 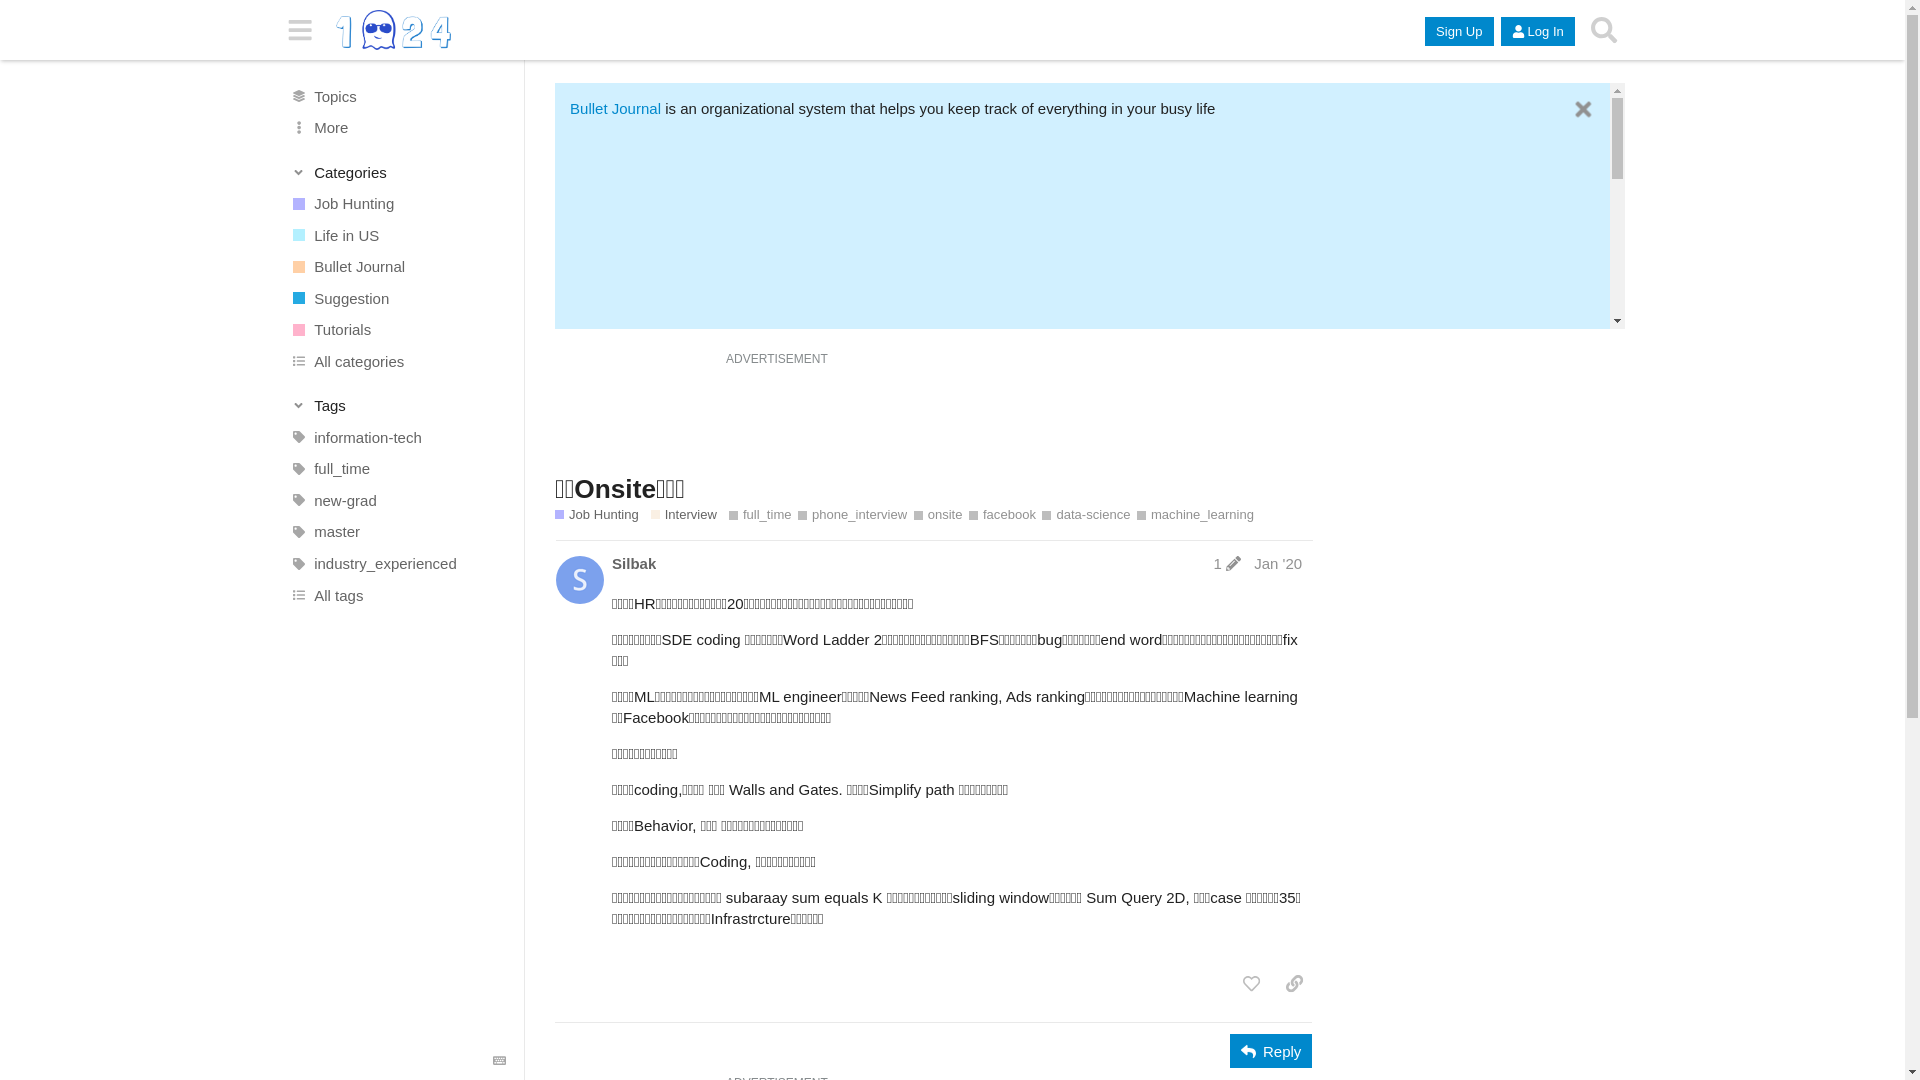 What do you see at coordinates (1584, 110) in the screenshot?
I see `Dismiss this banner` at bounding box center [1584, 110].